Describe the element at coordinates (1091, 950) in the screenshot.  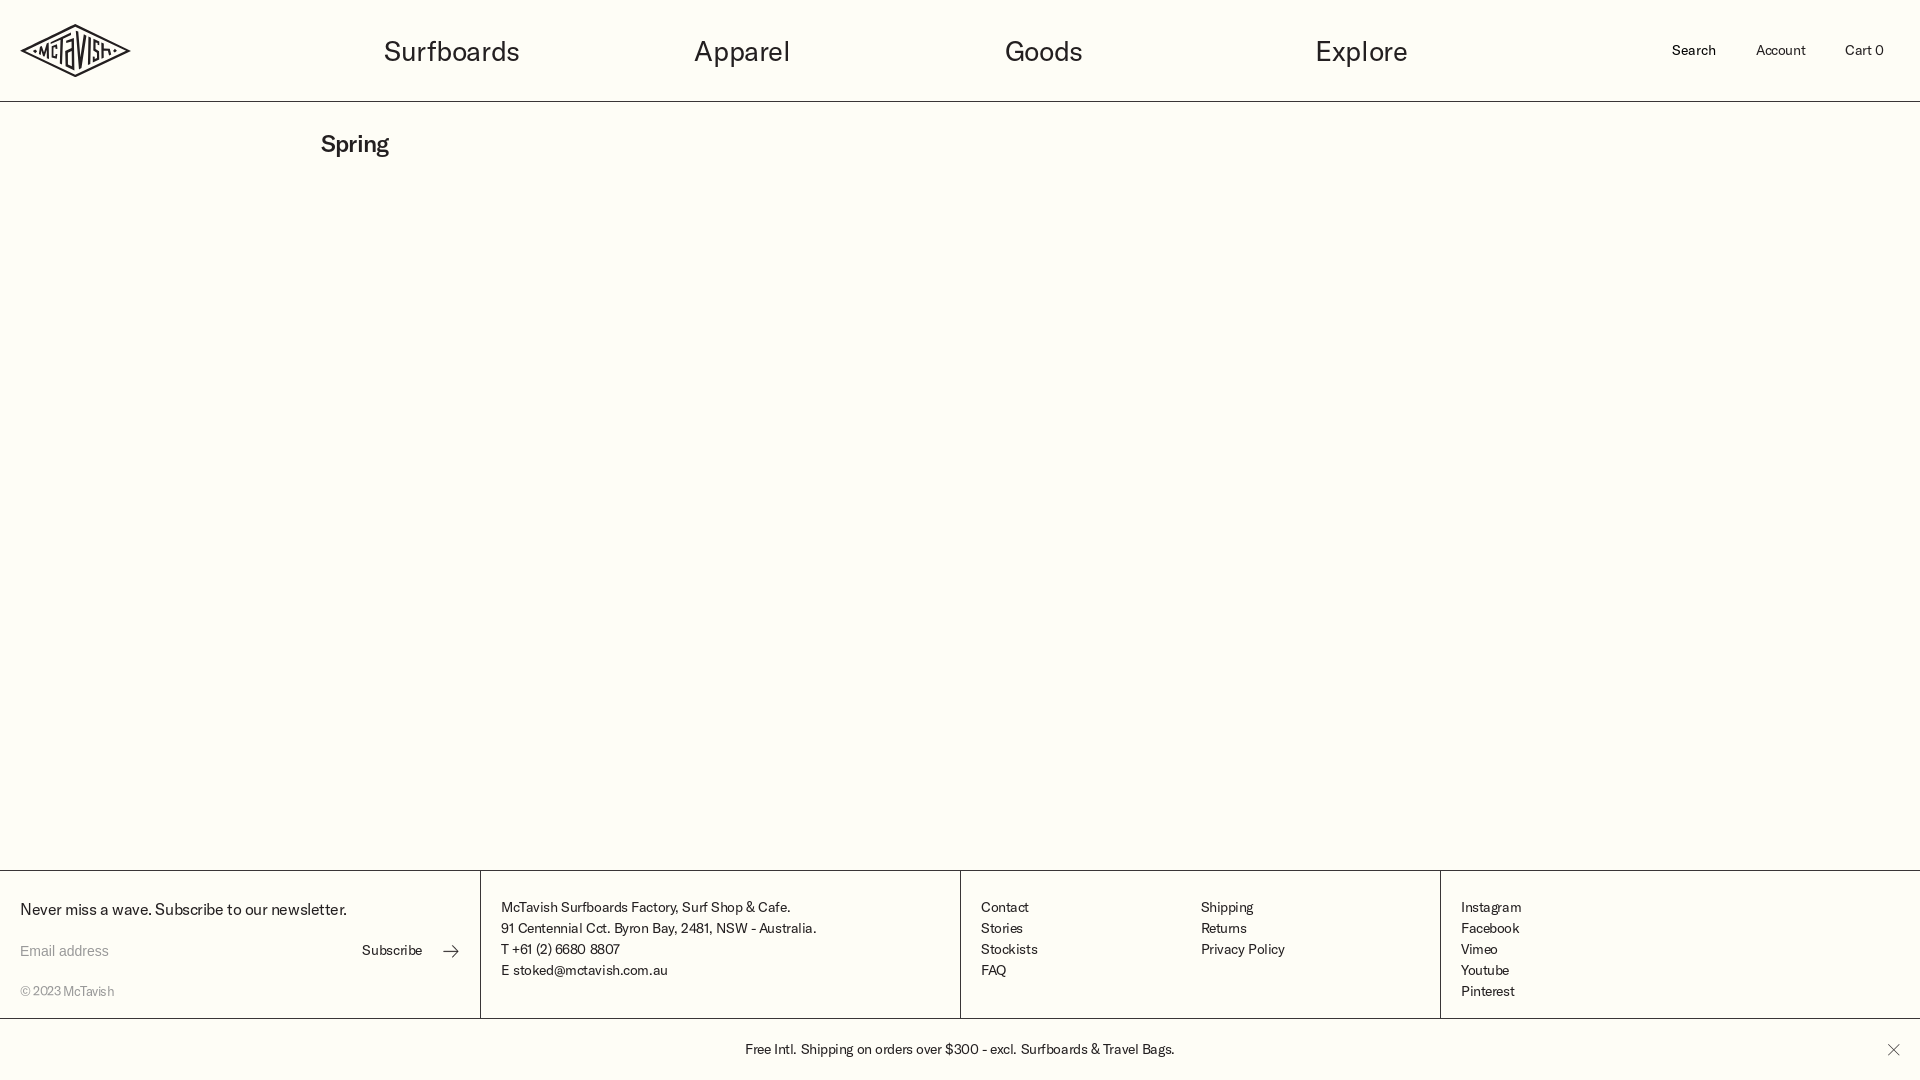
I see `Stockists` at that location.